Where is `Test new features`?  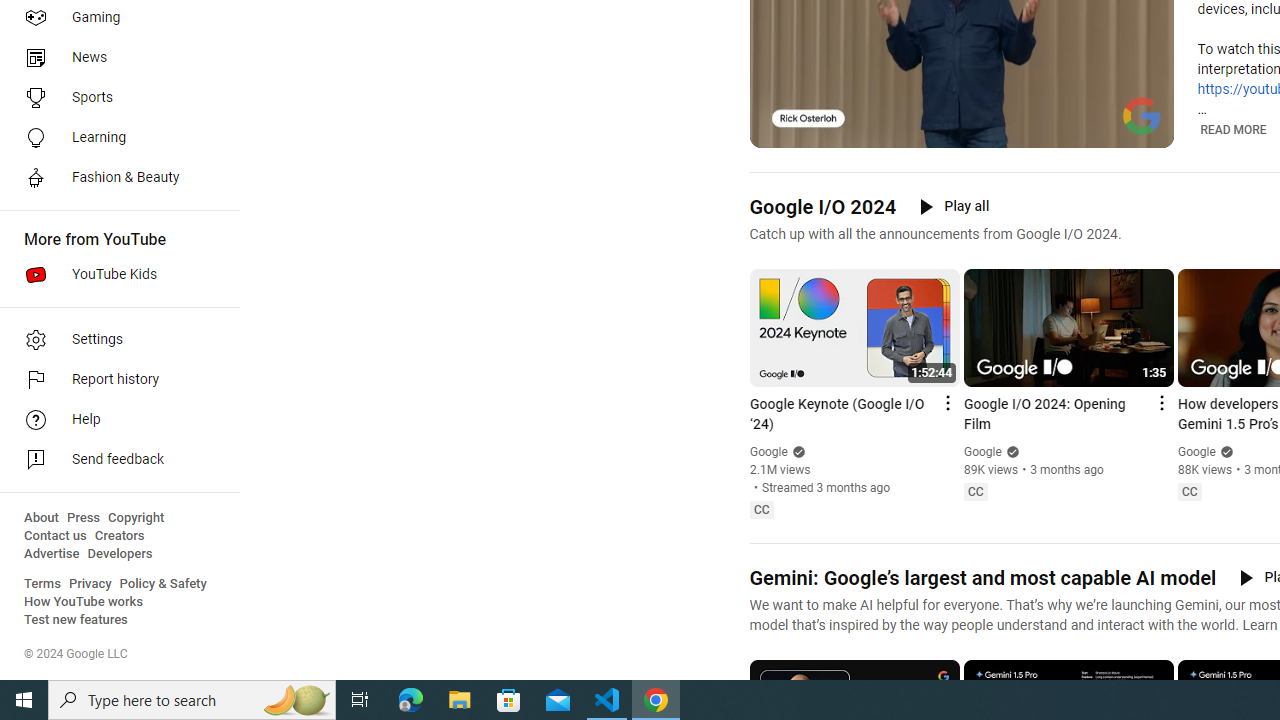
Test new features is located at coordinates (76, 620).